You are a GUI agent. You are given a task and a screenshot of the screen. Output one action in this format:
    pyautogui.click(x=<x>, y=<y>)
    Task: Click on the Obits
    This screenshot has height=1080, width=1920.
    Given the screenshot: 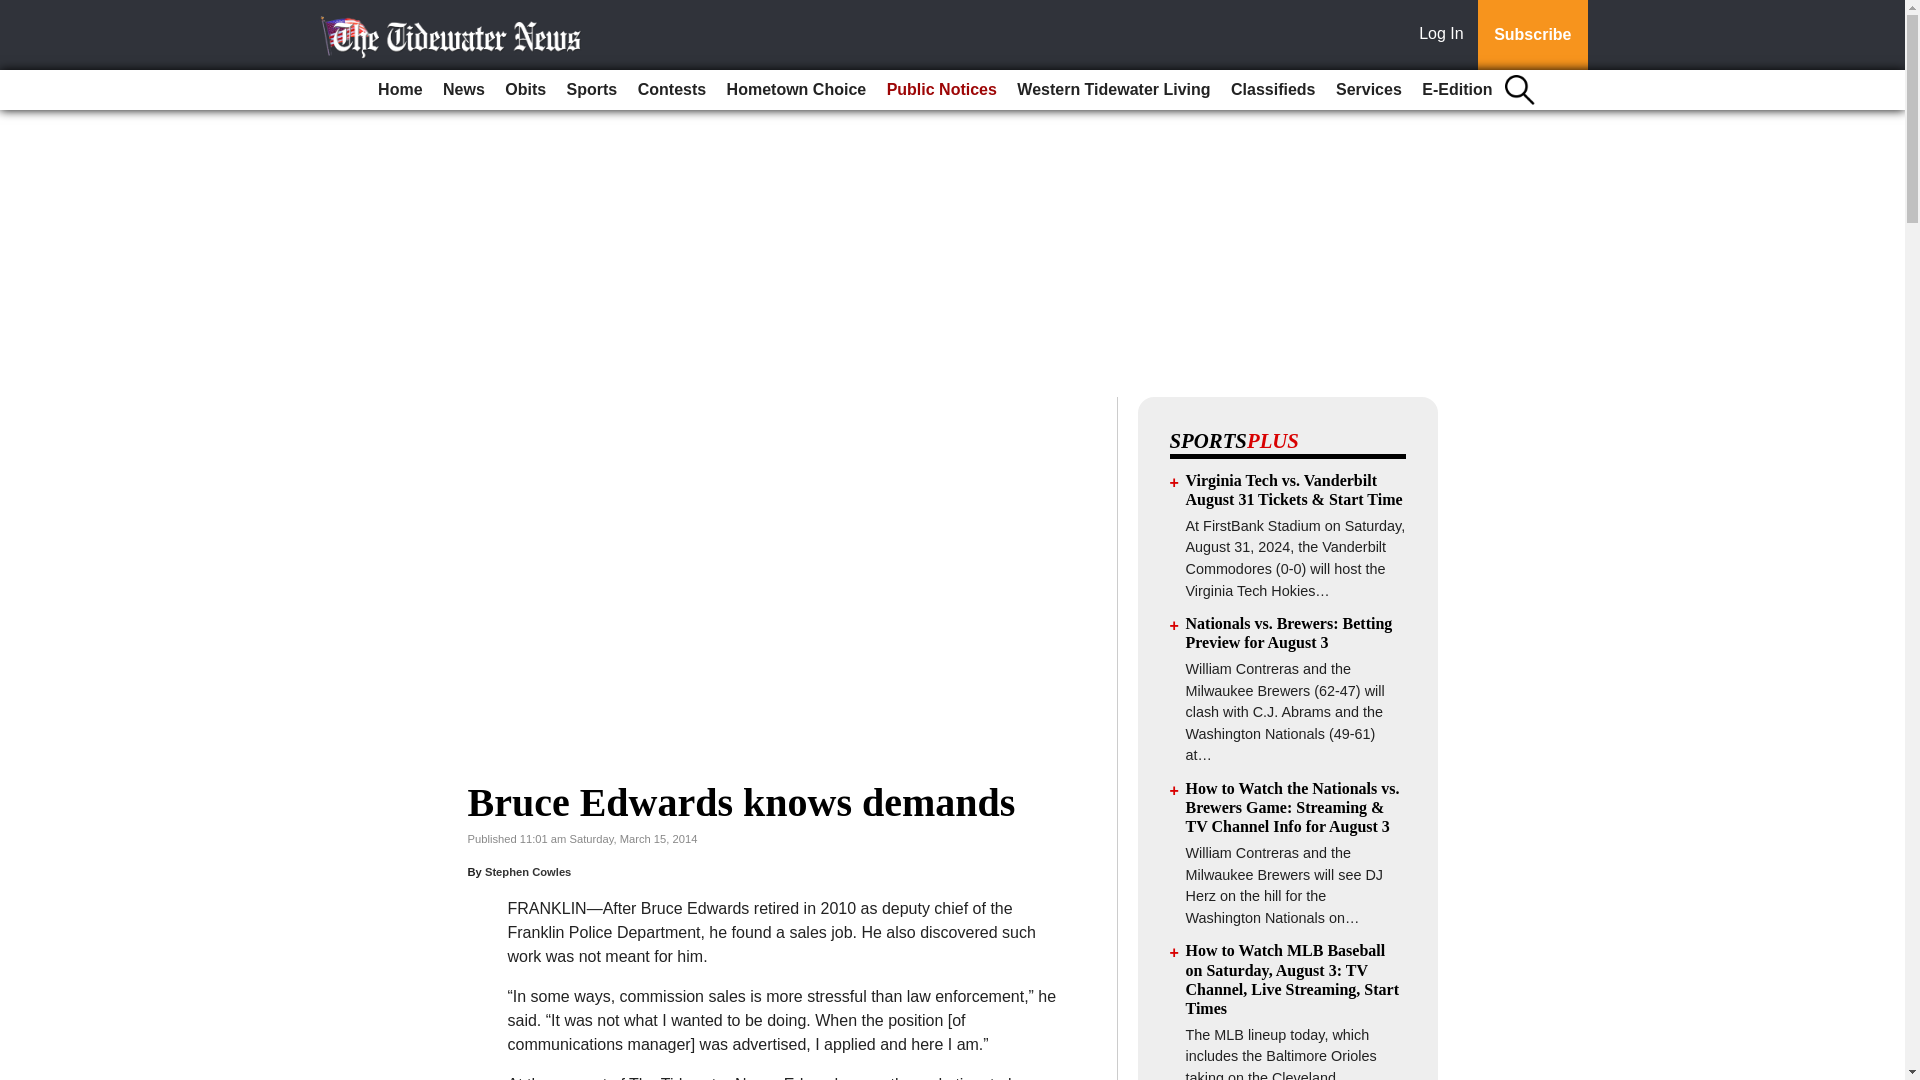 What is the action you would take?
    pyautogui.click(x=526, y=90)
    